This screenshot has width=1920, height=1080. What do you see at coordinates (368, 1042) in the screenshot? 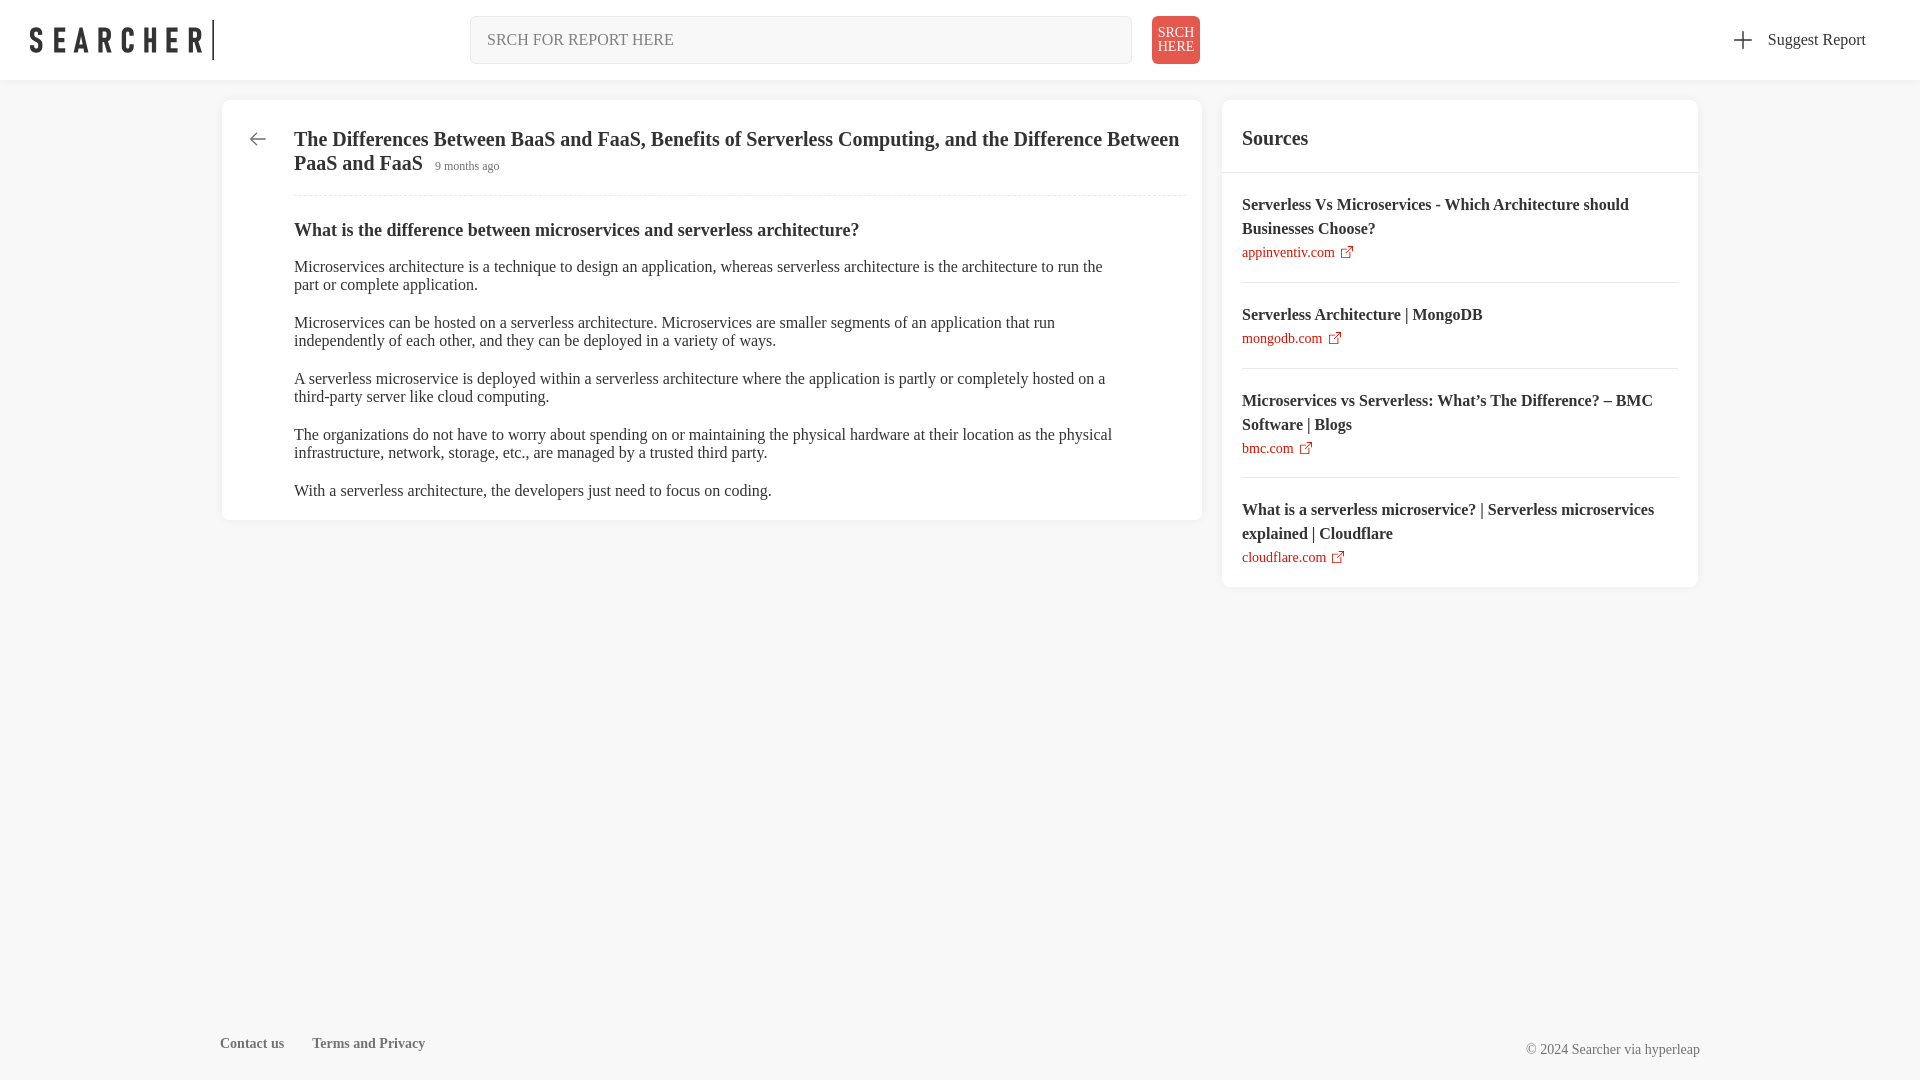
I see `cloudflare.com` at bounding box center [368, 1042].